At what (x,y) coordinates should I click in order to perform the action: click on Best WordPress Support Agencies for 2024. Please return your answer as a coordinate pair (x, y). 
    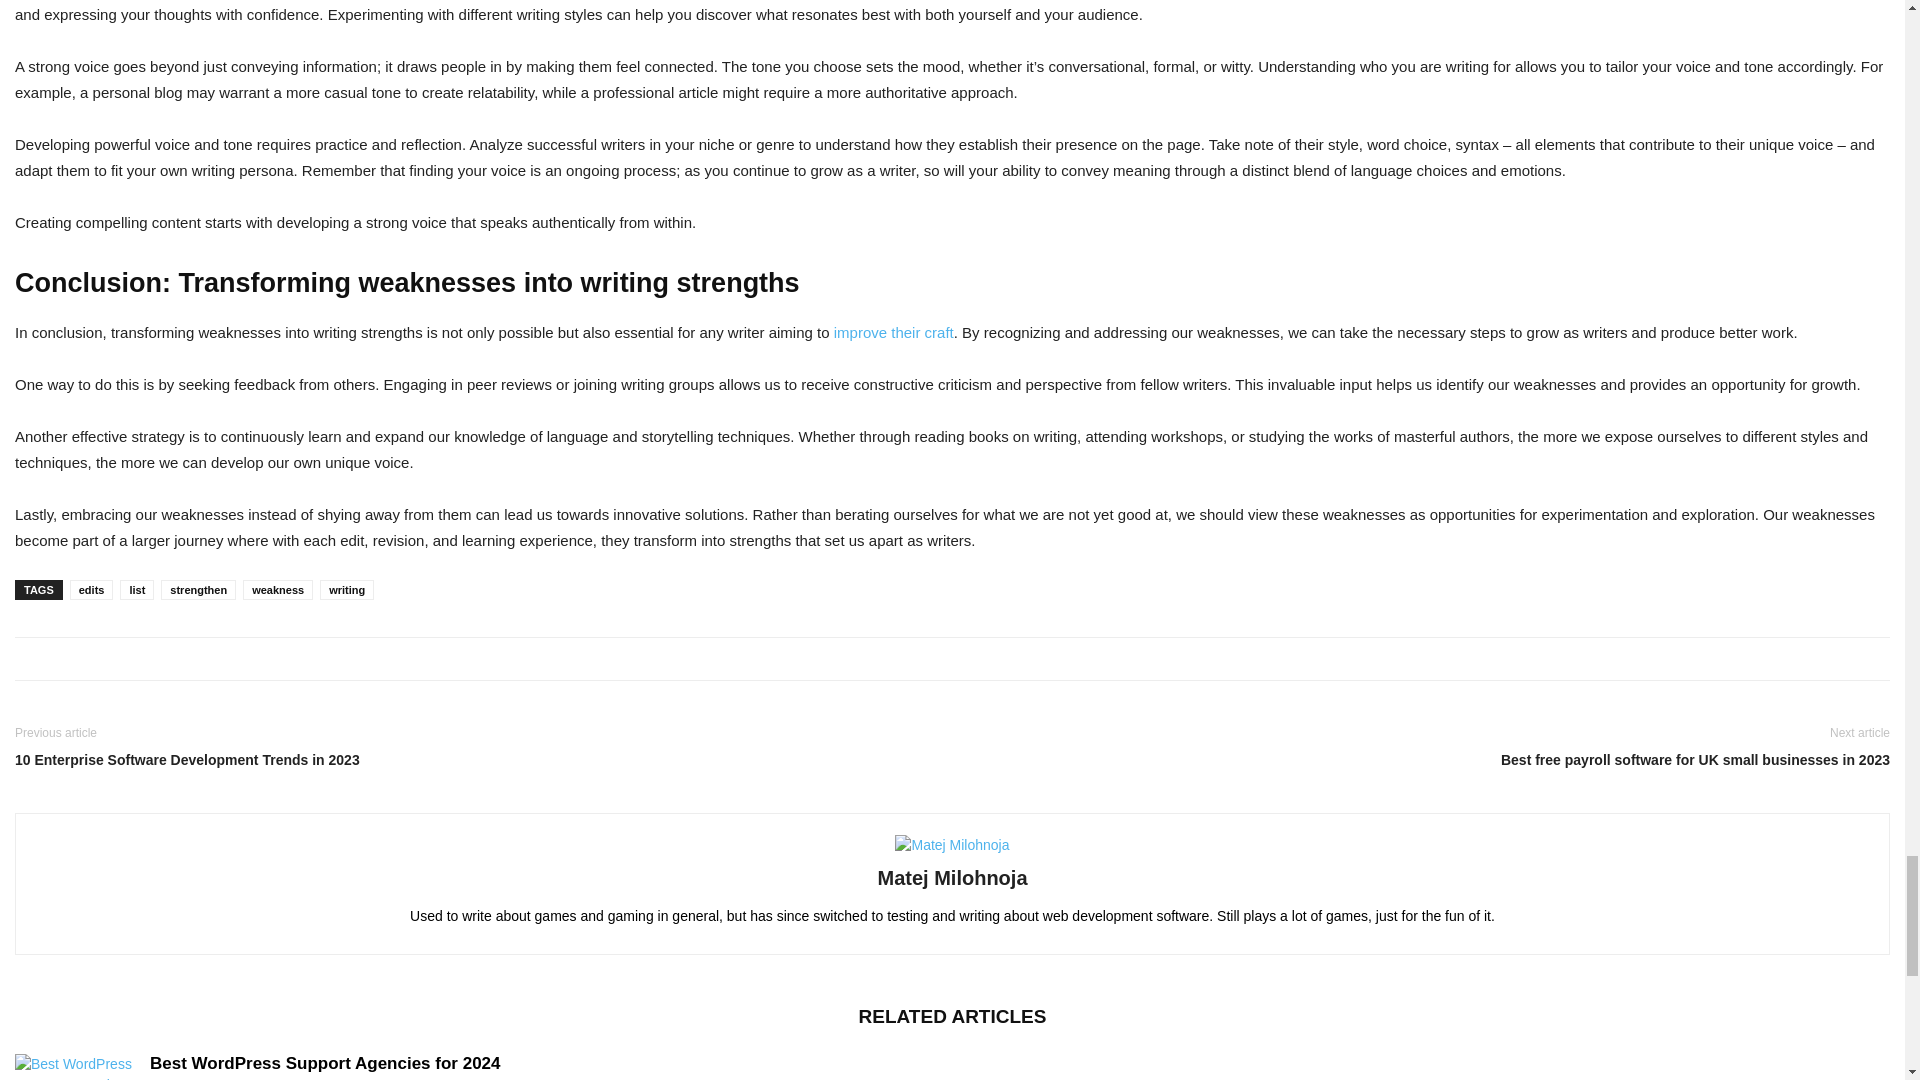
    Looking at the image, I should click on (74, 1067).